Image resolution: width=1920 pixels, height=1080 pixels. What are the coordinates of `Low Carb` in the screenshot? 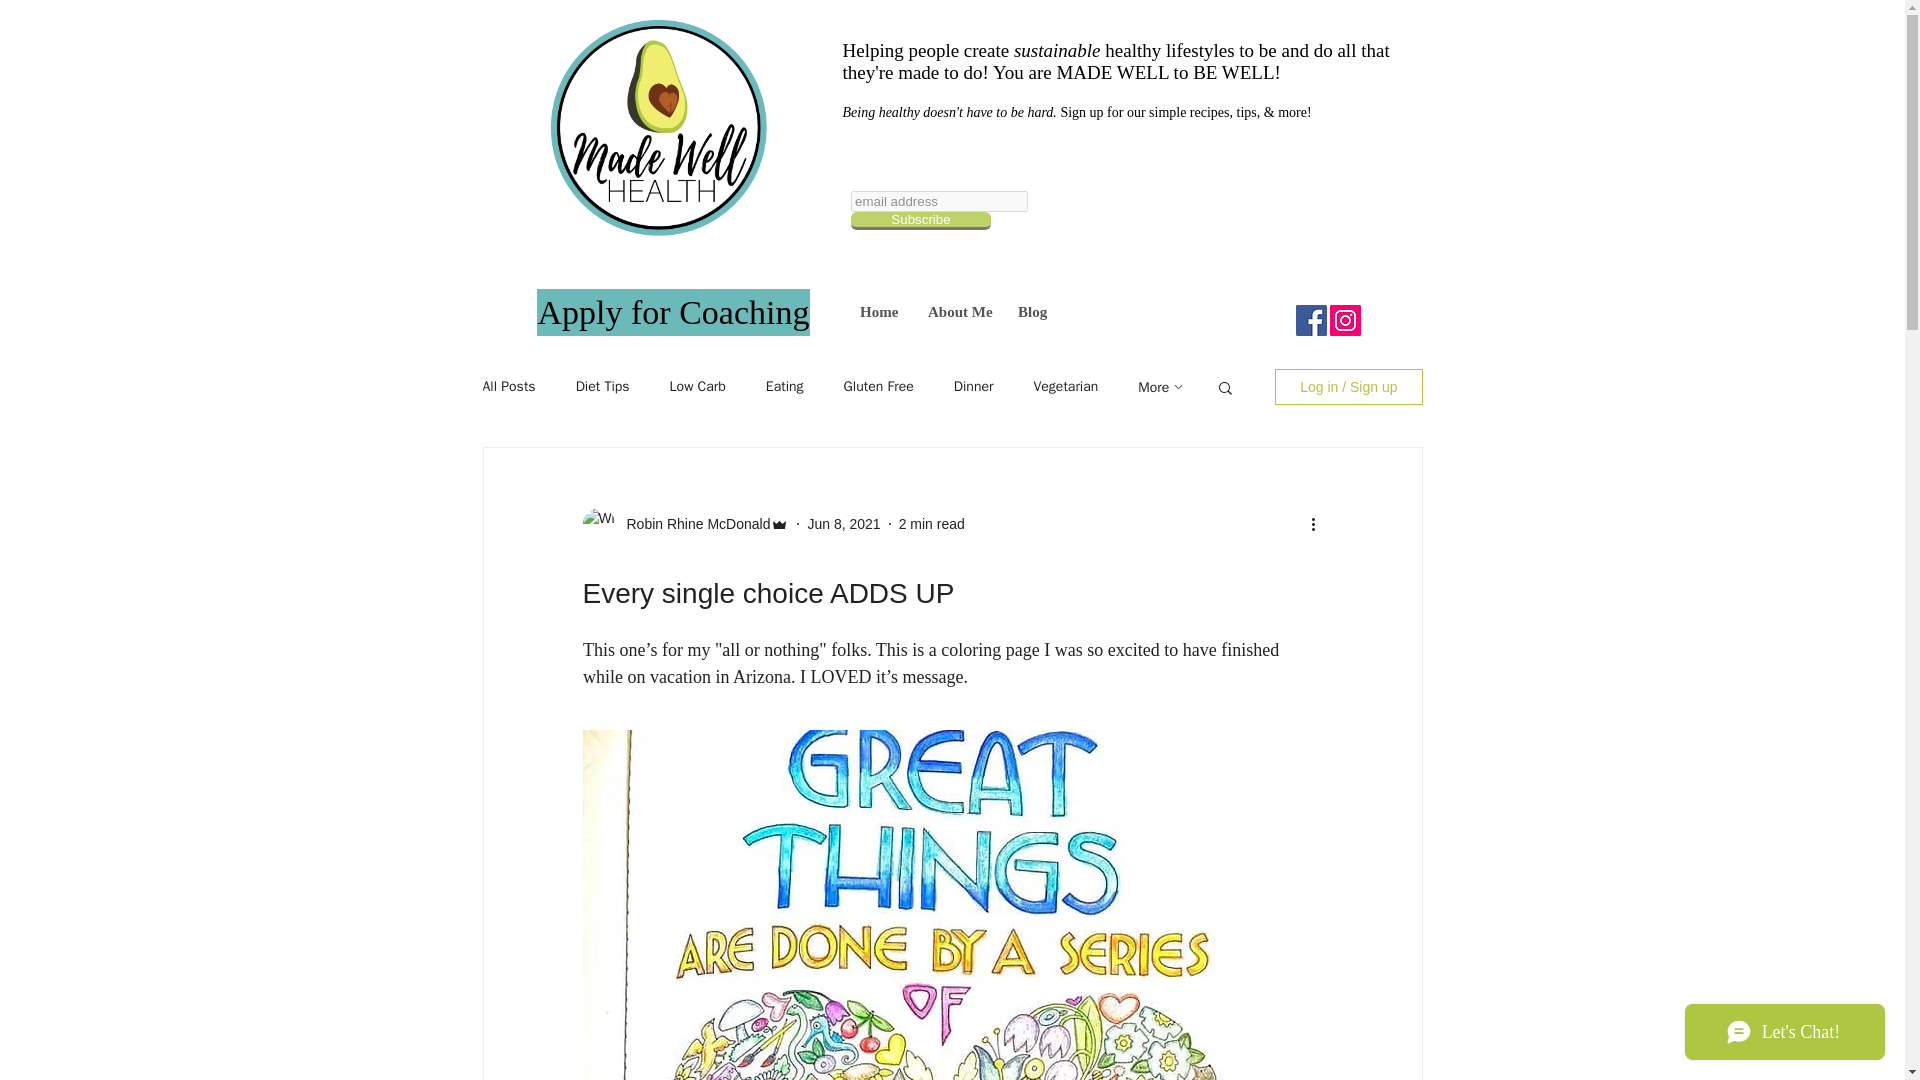 It's located at (698, 387).